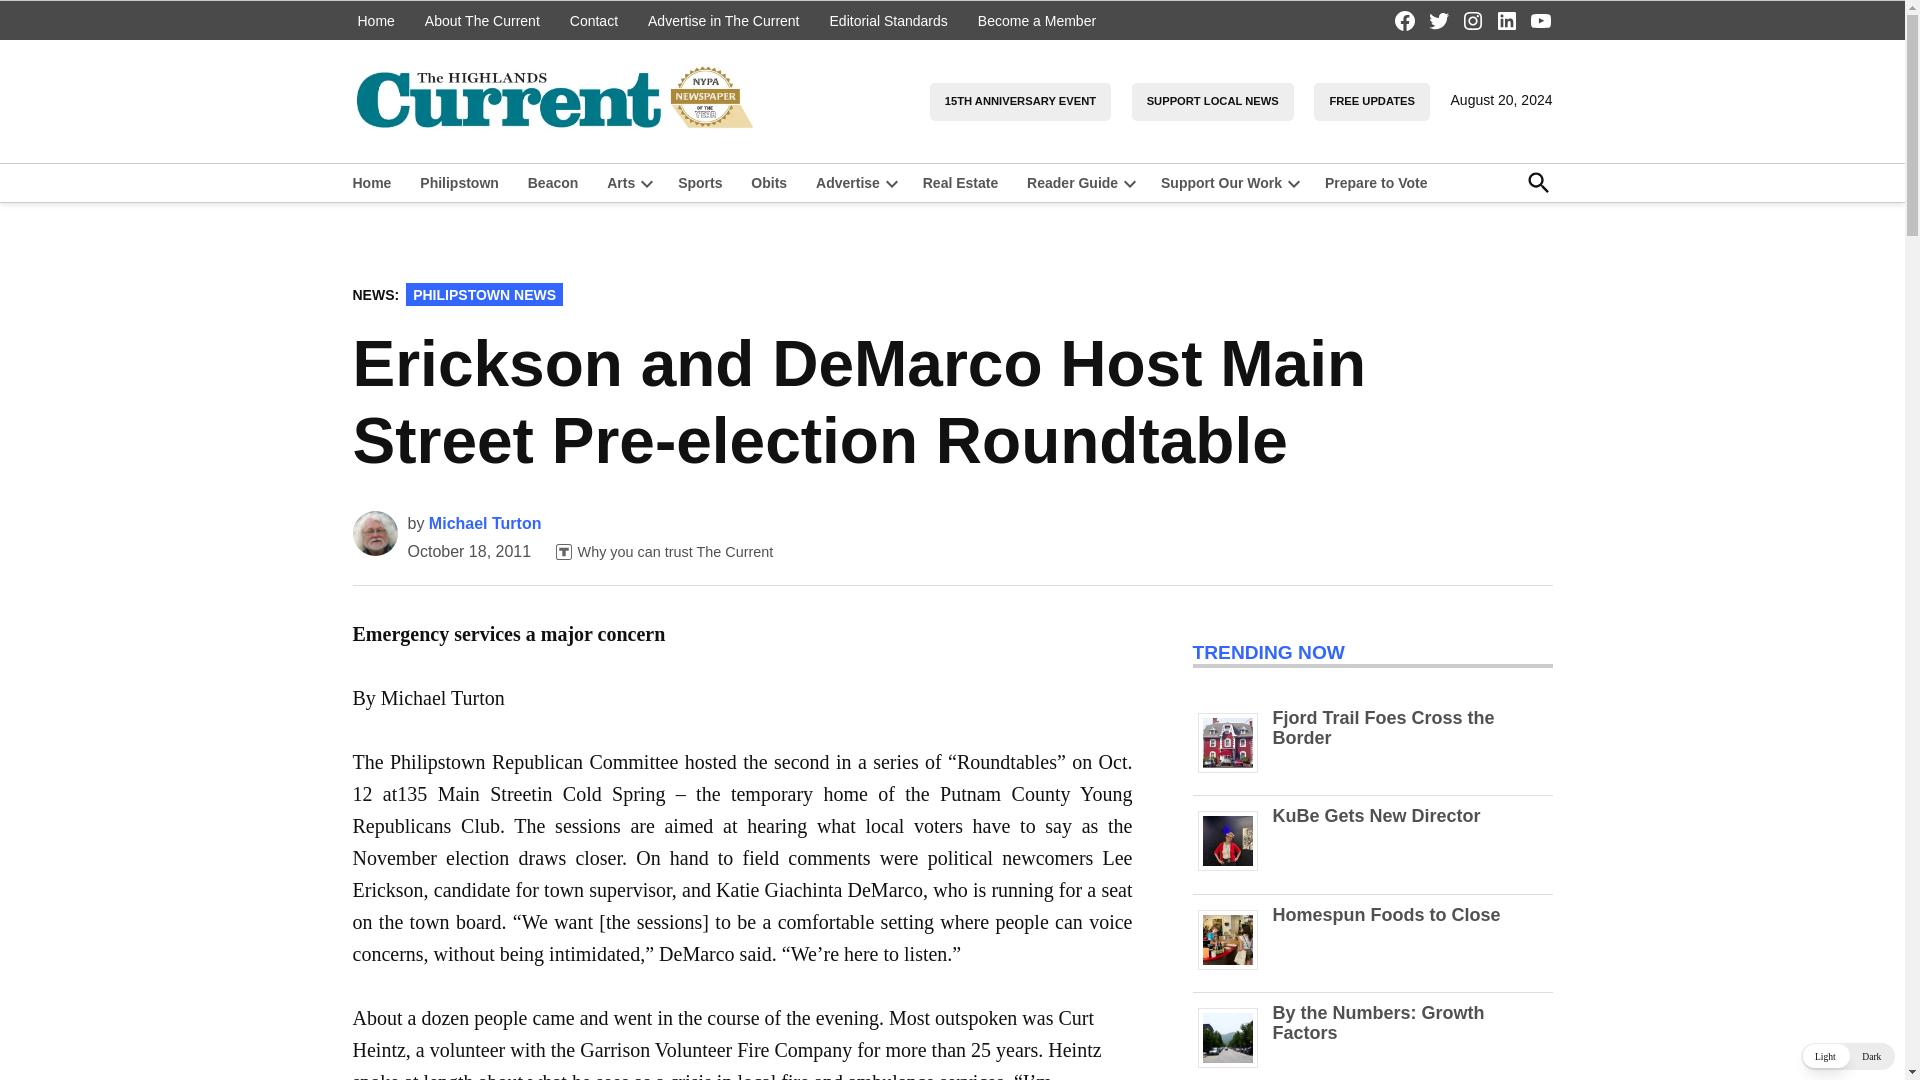 The width and height of the screenshot is (1920, 1080). I want to click on KuBe Gets New Director, so click(1376, 816).